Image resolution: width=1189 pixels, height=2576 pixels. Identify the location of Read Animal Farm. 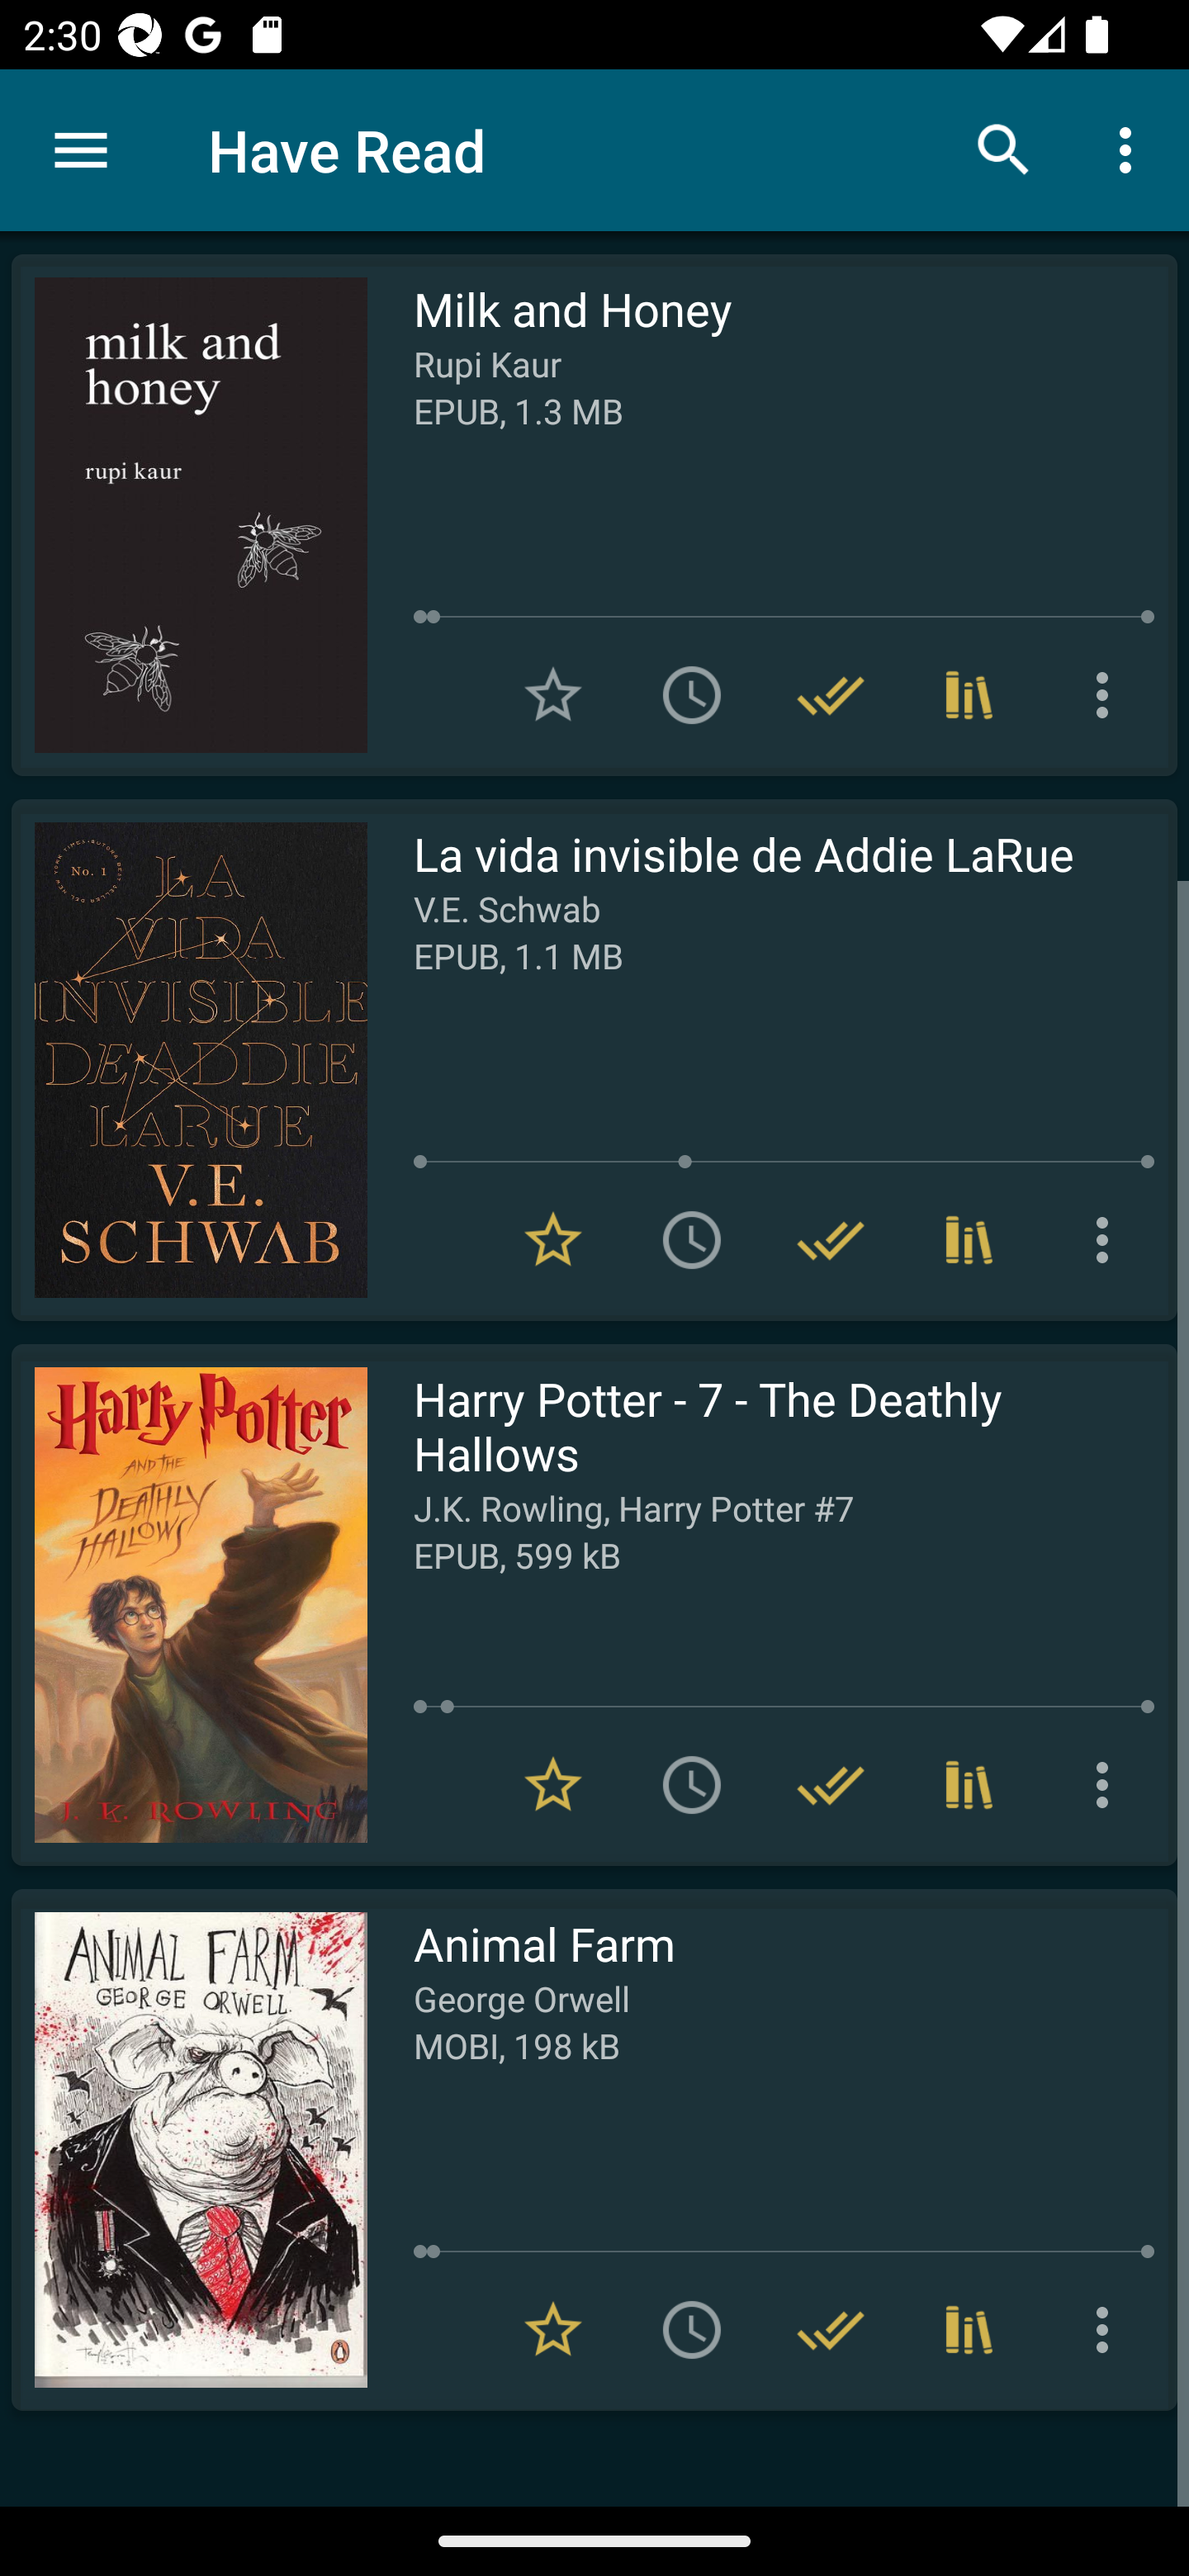
(189, 2149).